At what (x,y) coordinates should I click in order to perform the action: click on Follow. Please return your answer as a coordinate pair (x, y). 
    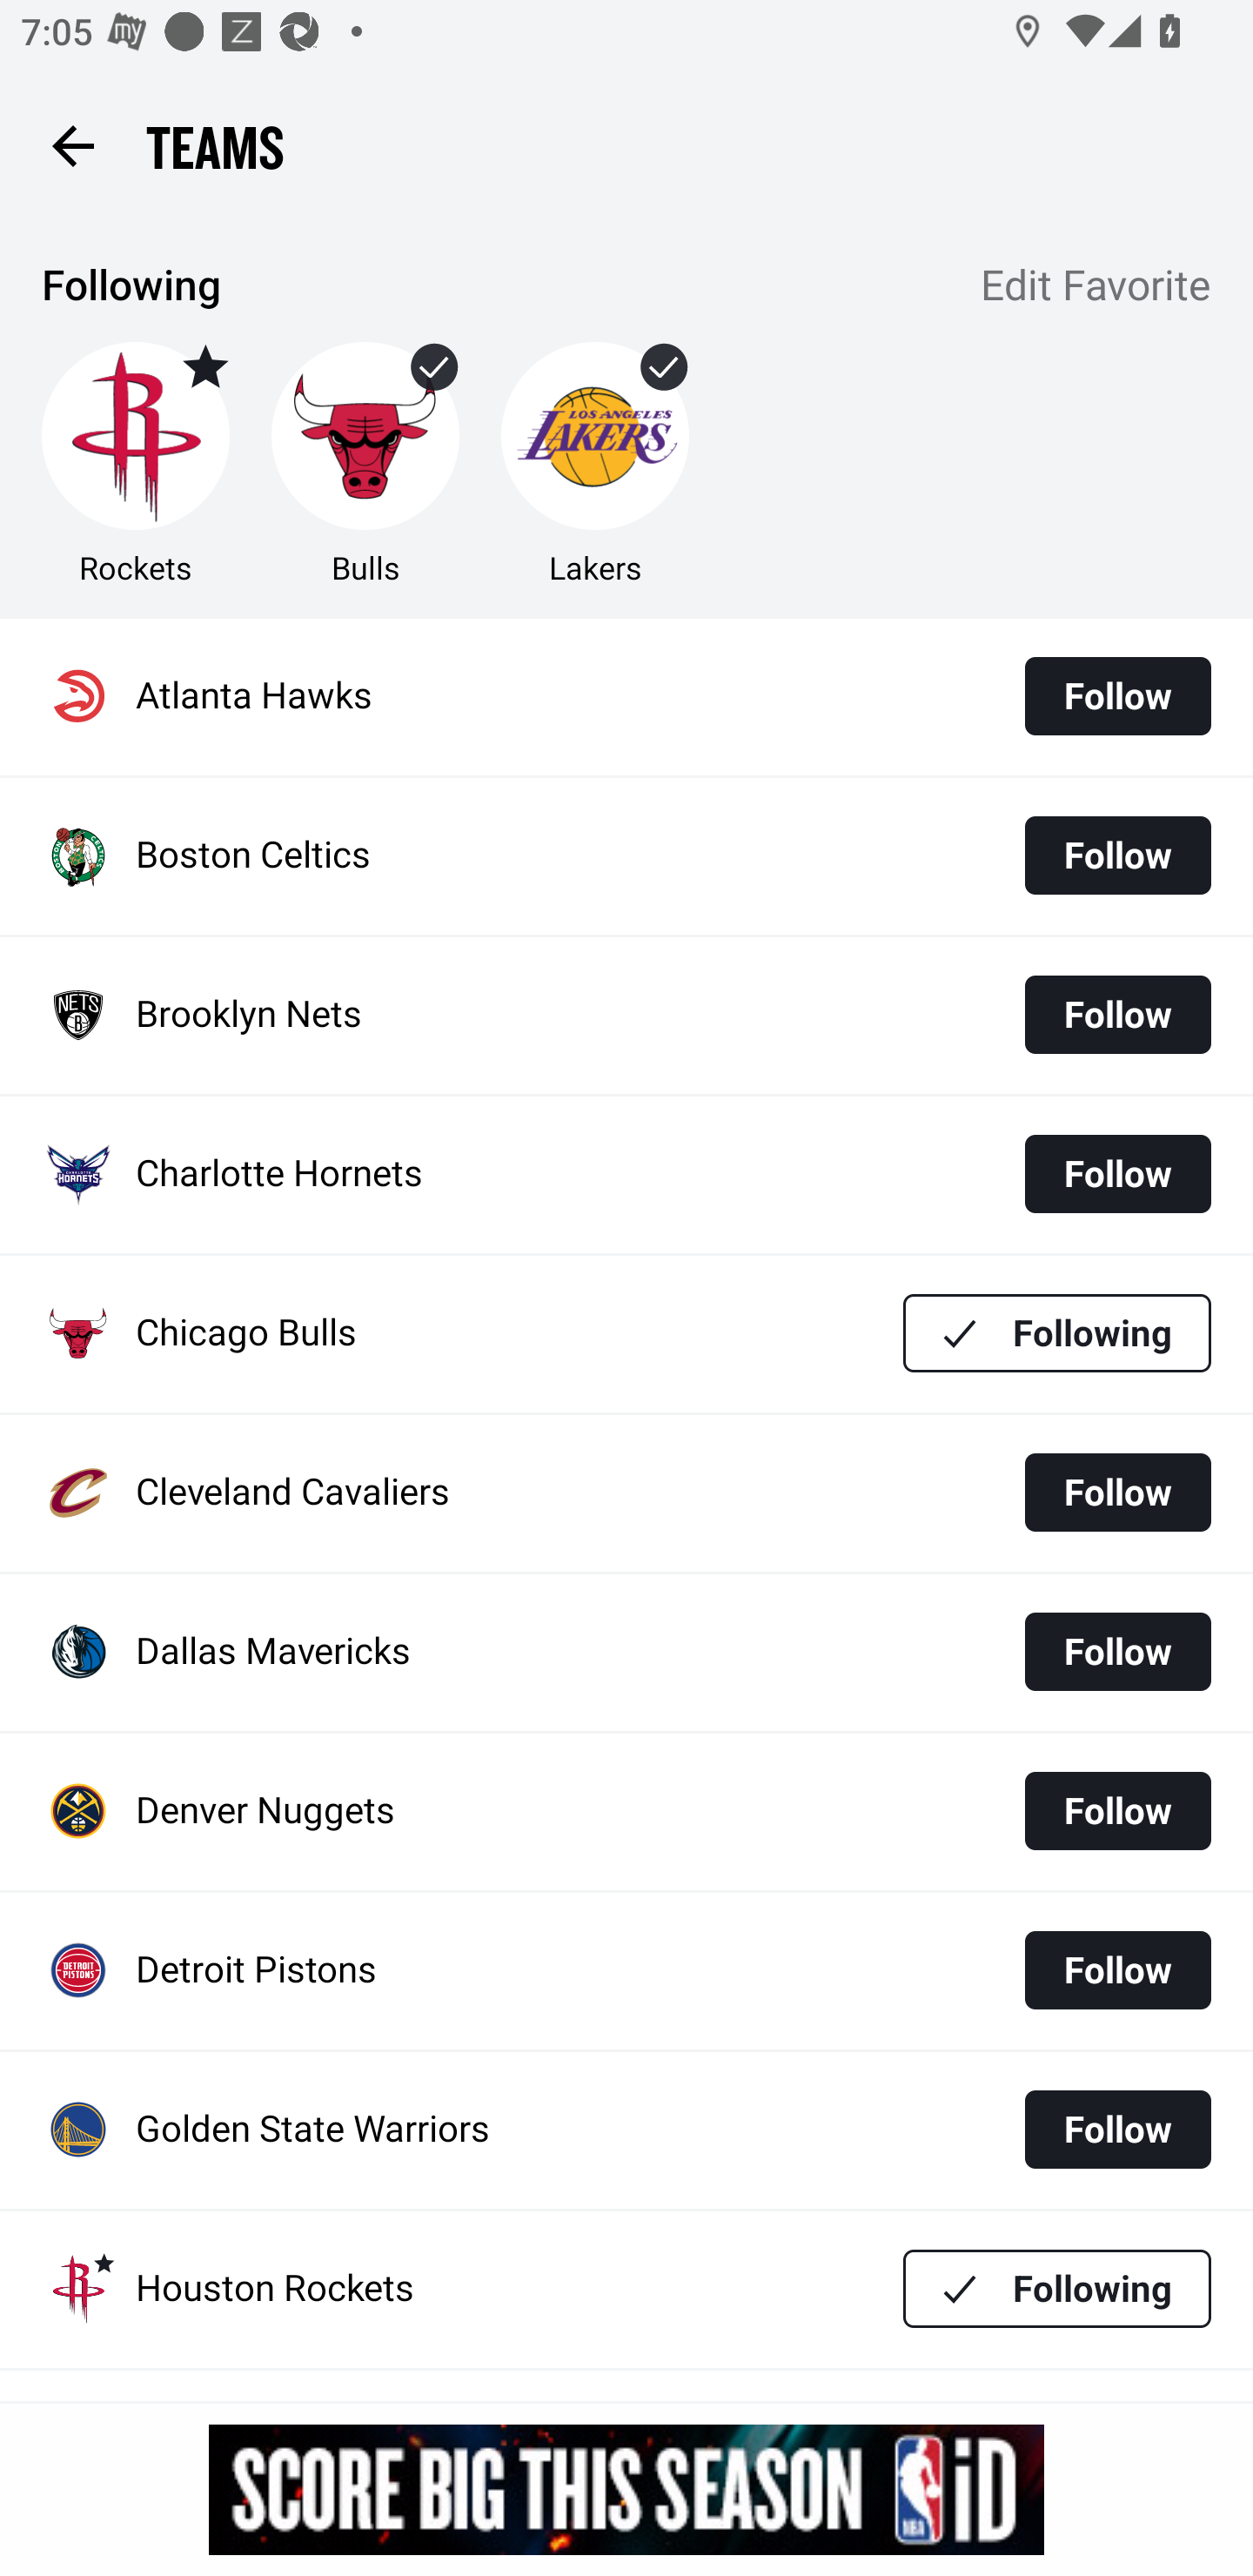
    Looking at the image, I should click on (1117, 2129).